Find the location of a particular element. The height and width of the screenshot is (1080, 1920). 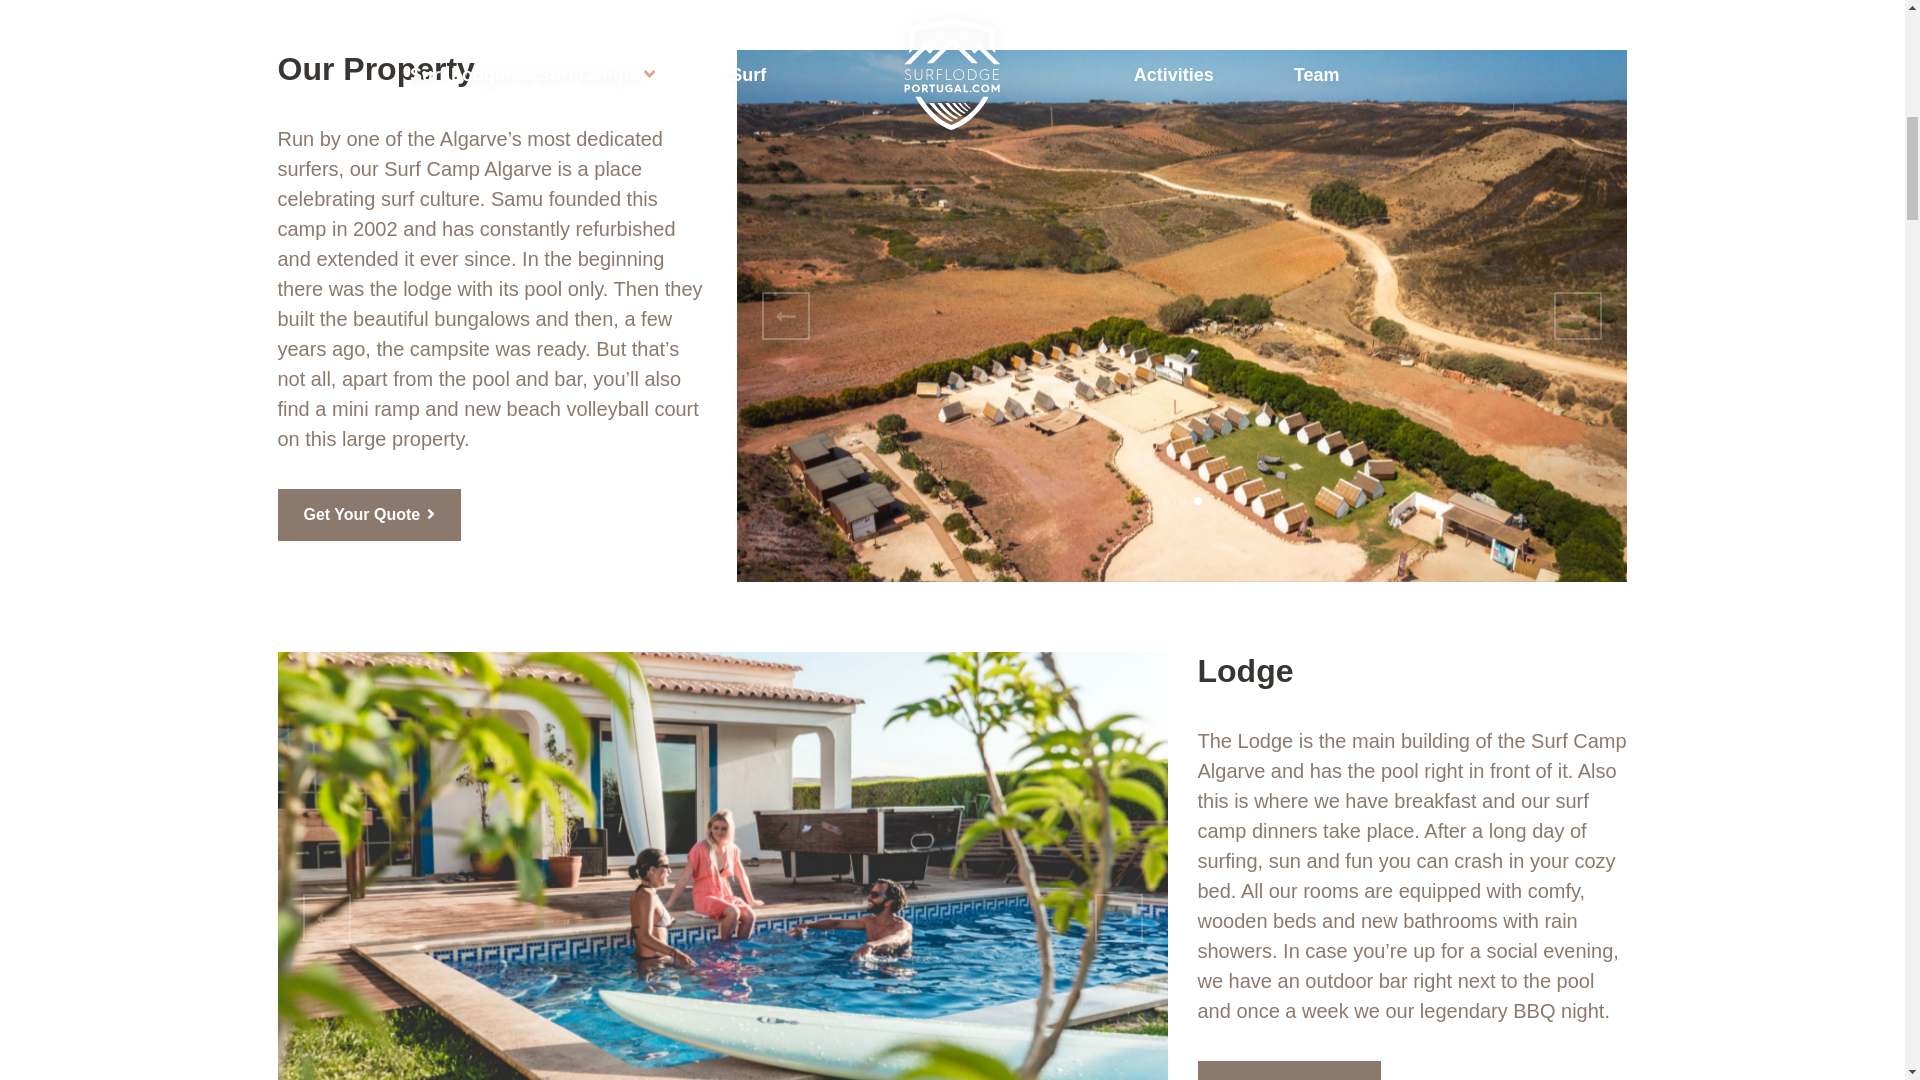

Get Your Quote is located at coordinates (1290, 1070).